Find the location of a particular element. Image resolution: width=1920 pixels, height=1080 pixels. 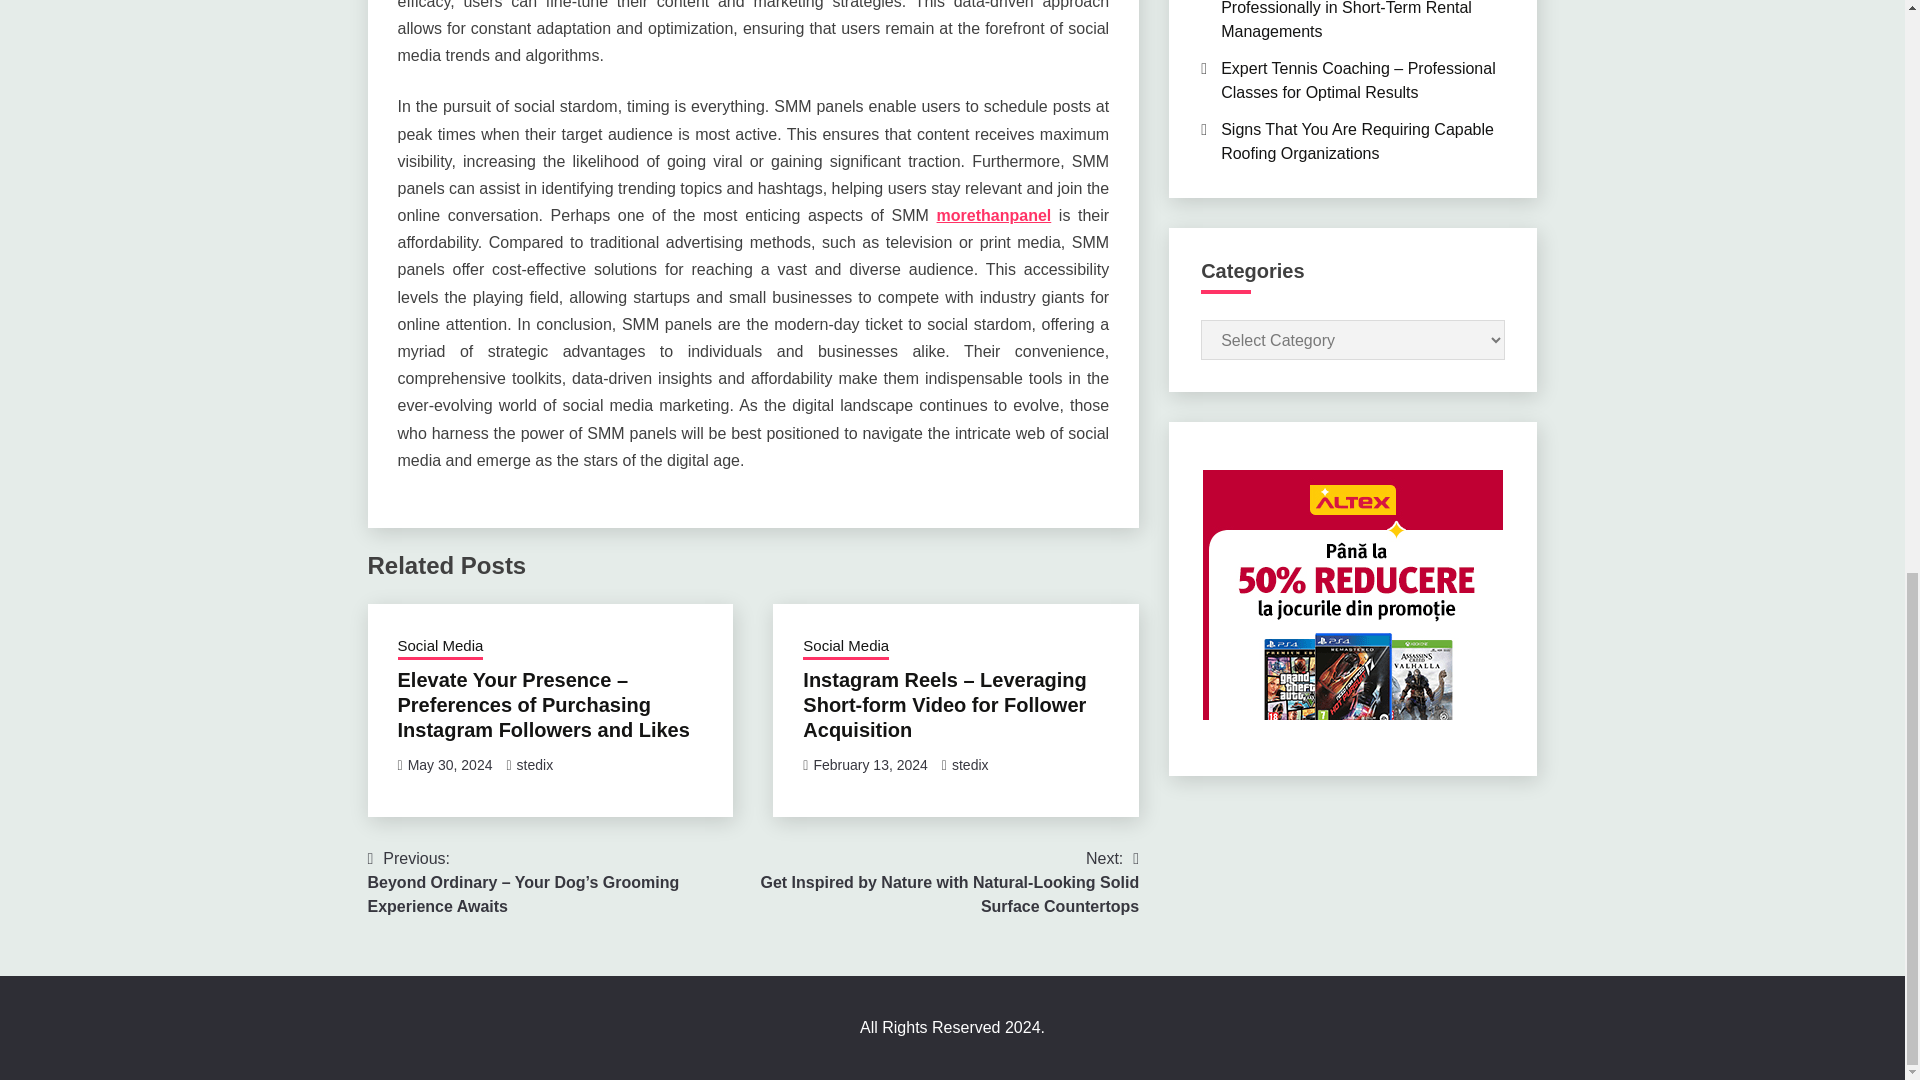

February 13, 2024 is located at coordinates (870, 765).